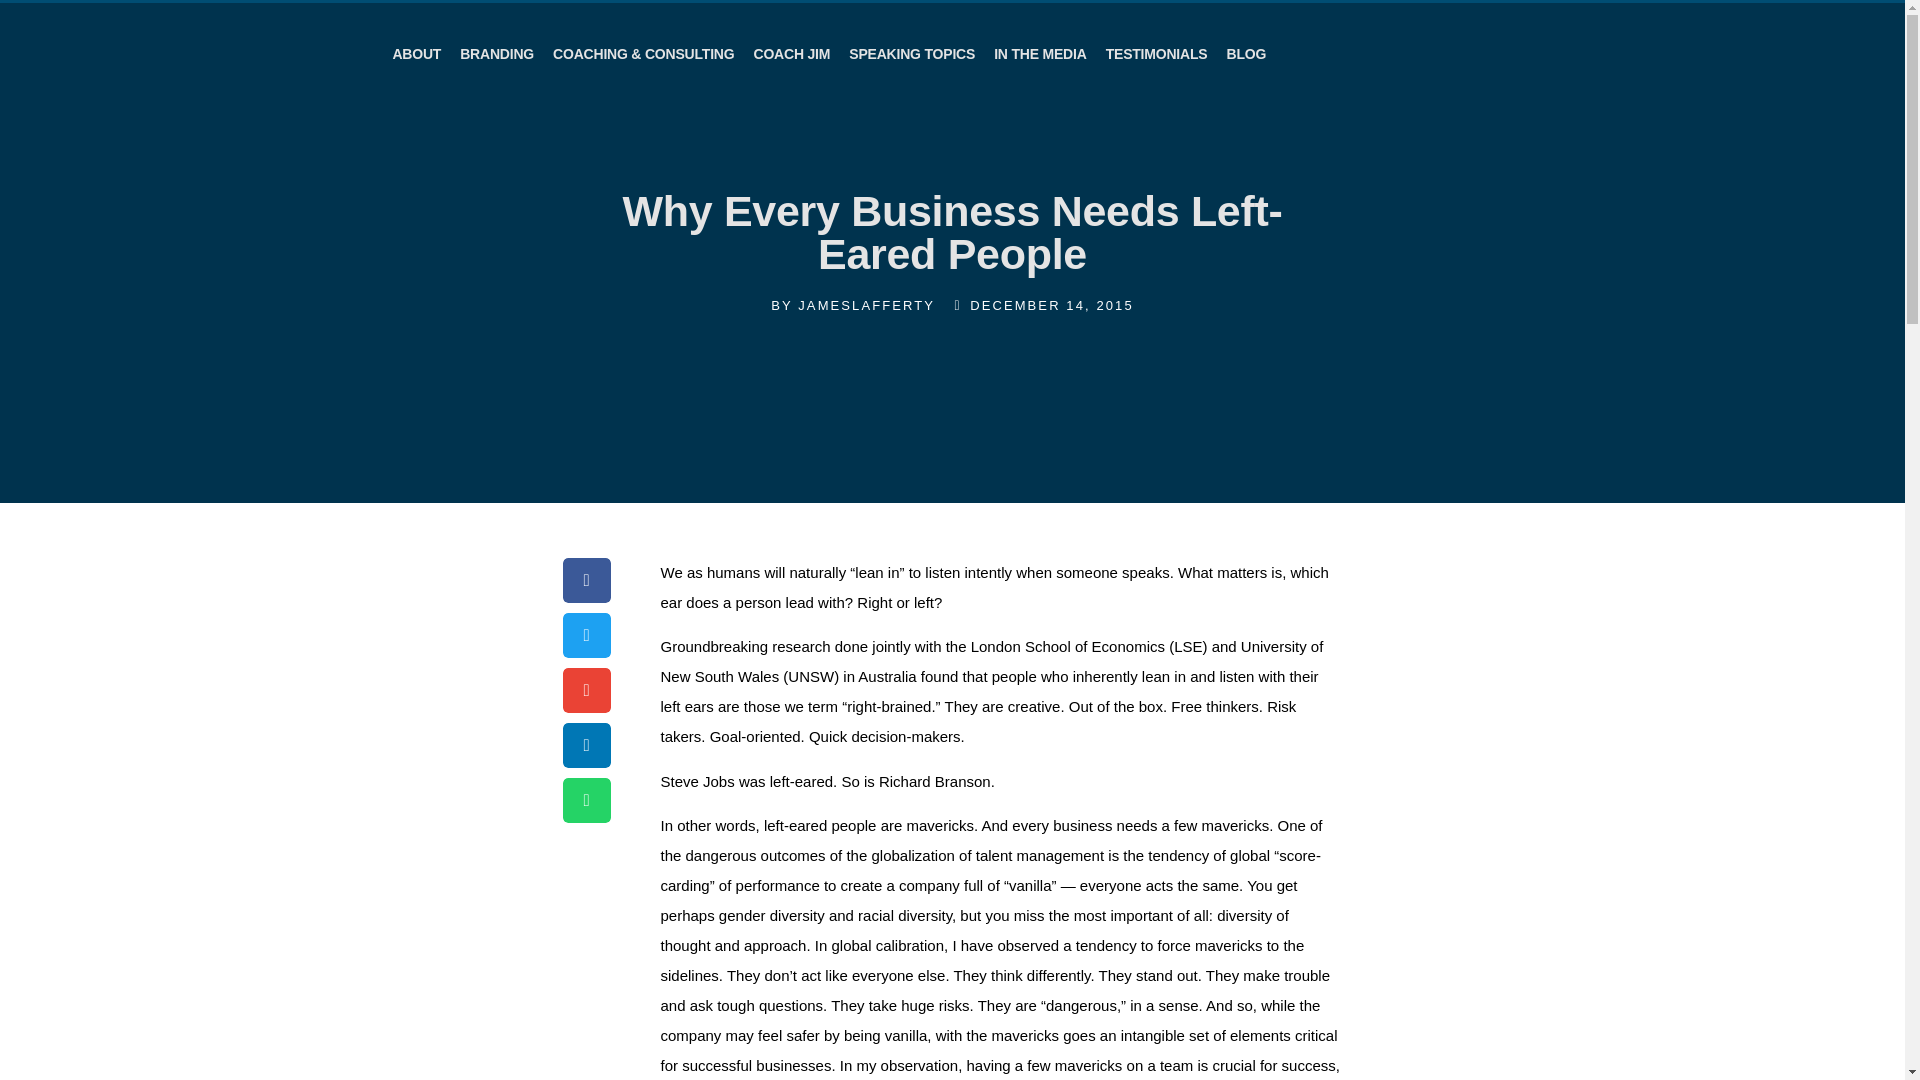 The image size is (1920, 1080). What do you see at coordinates (912, 54) in the screenshot?
I see `SPEAKING TOPICS` at bounding box center [912, 54].